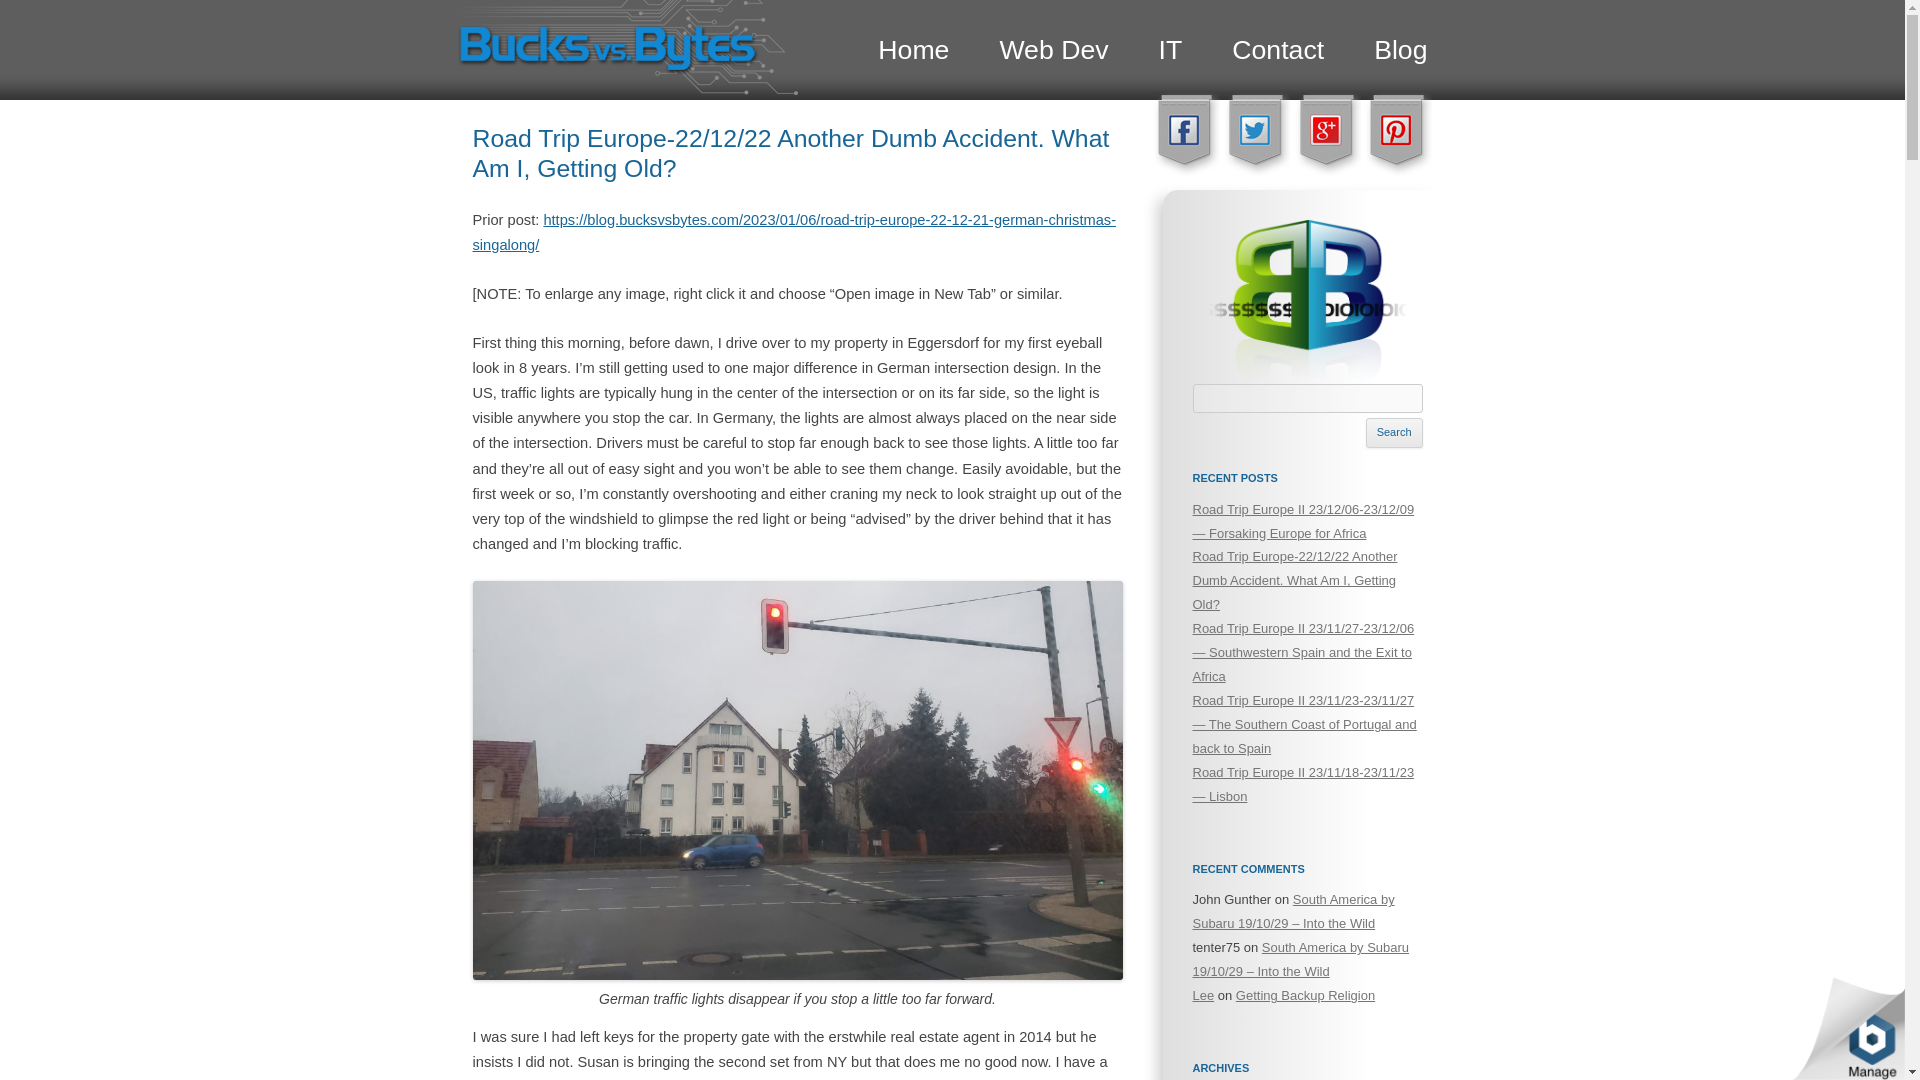 This screenshot has height=1080, width=1920. Describe the element at coordinates (1278, 49) in the screenshot. I see `Contact` at that location.